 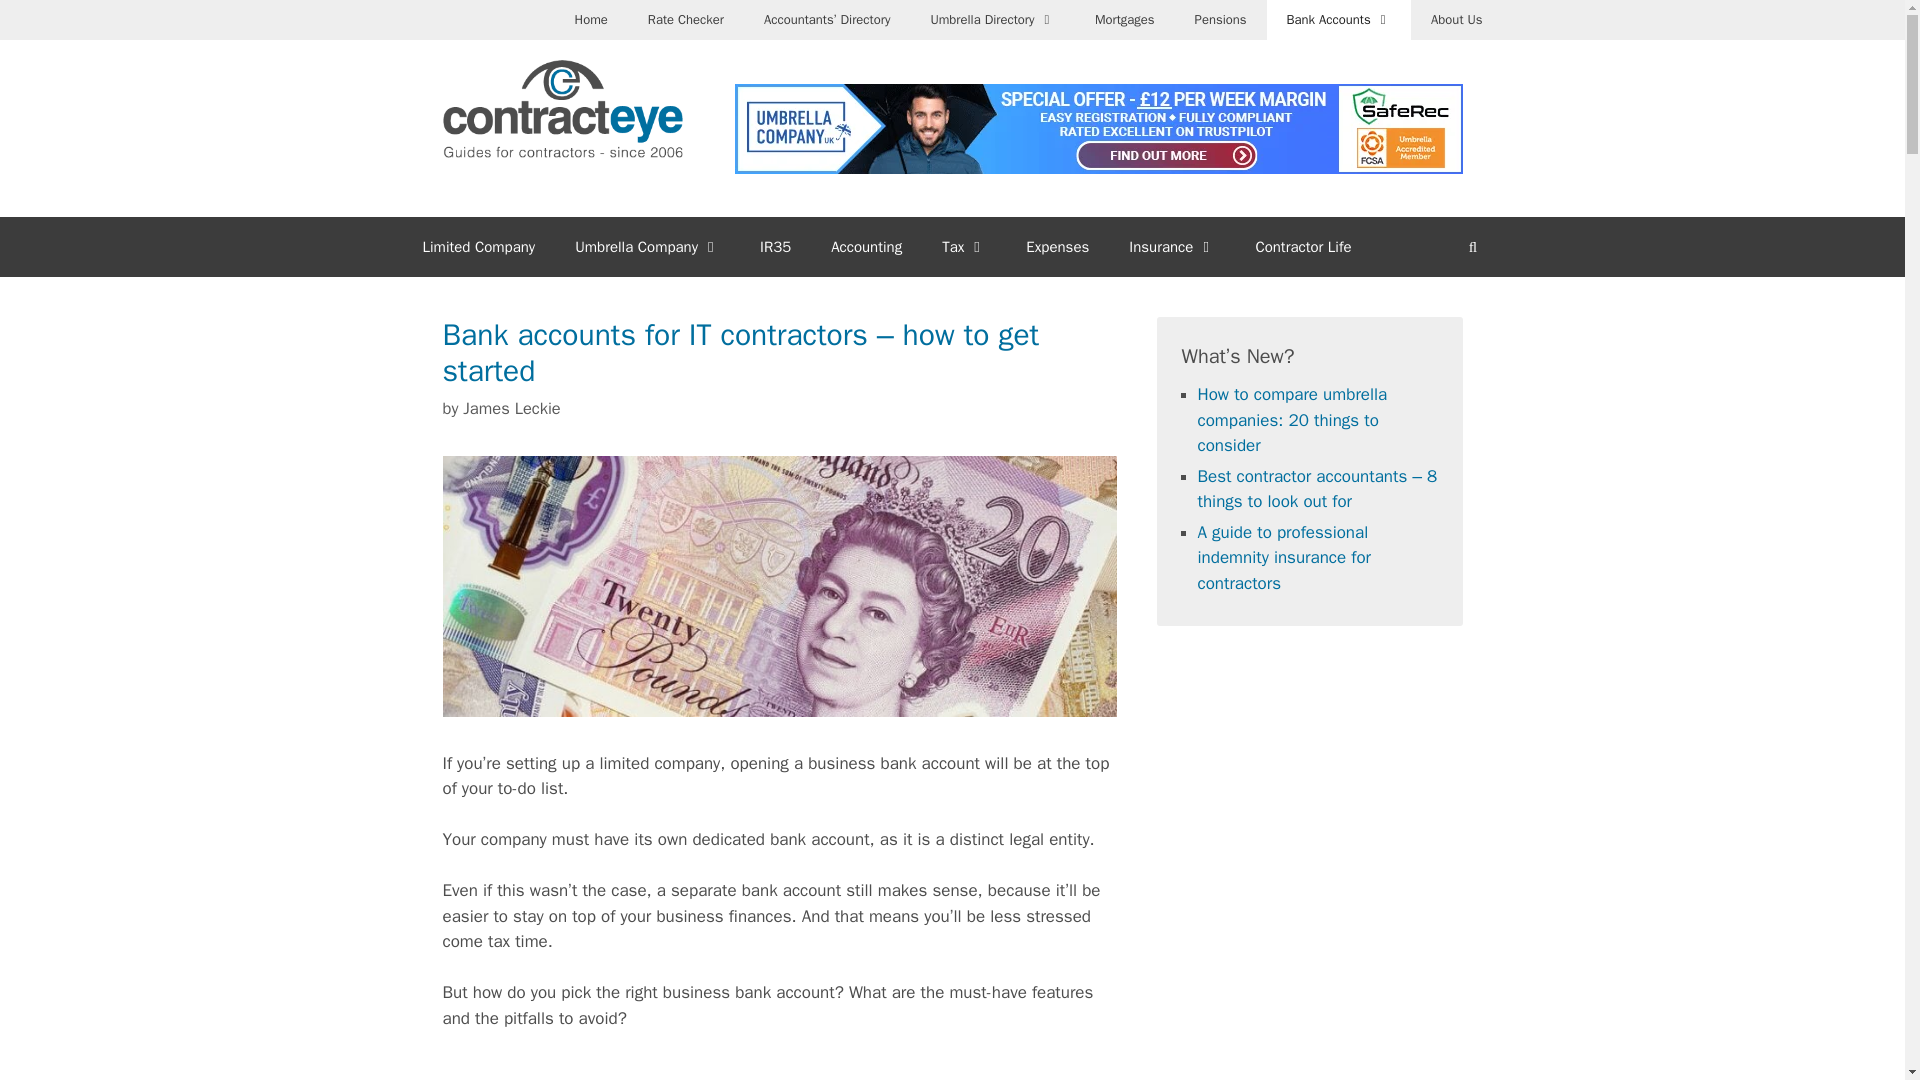 What do you see at coordinates (866, 246) in the screenshot?
I see `Accounting` at bounding box center [866, 246].